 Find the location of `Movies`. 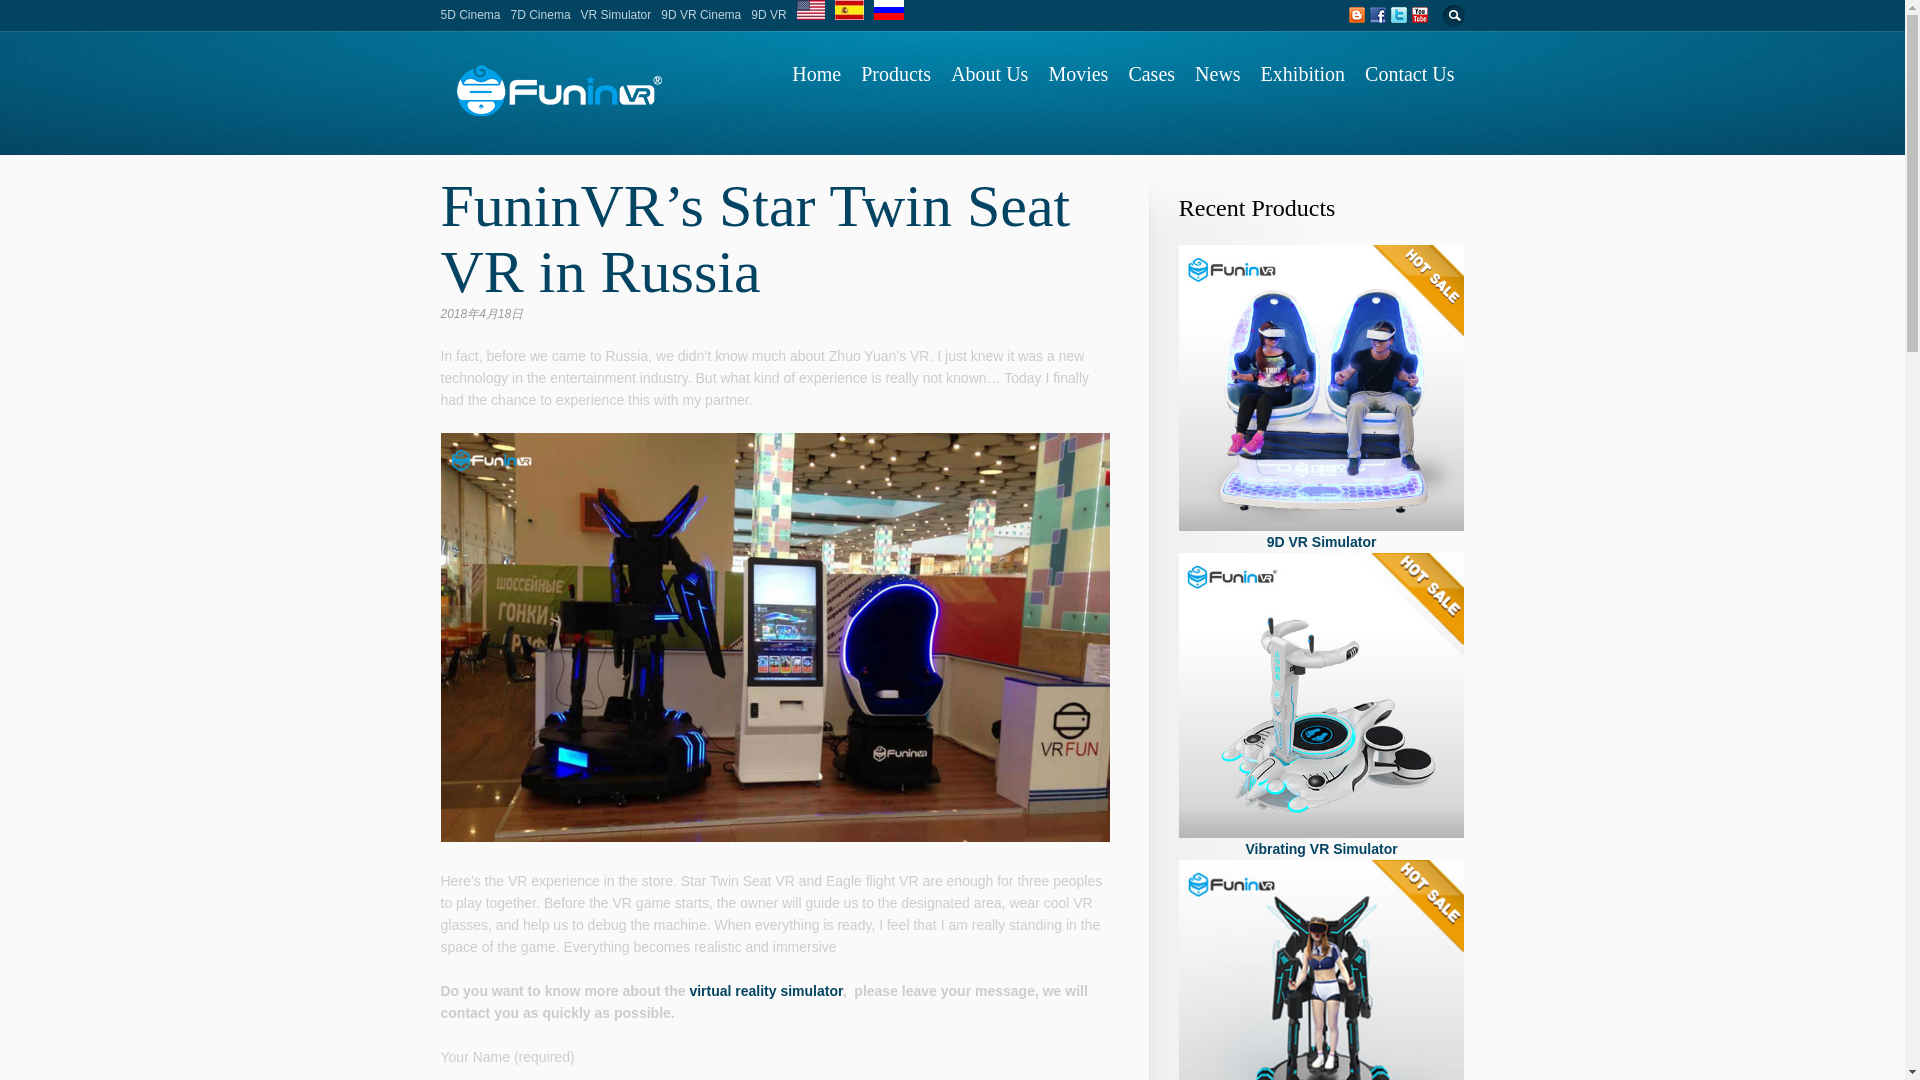

Movies is located at coordinates (1078, 74).